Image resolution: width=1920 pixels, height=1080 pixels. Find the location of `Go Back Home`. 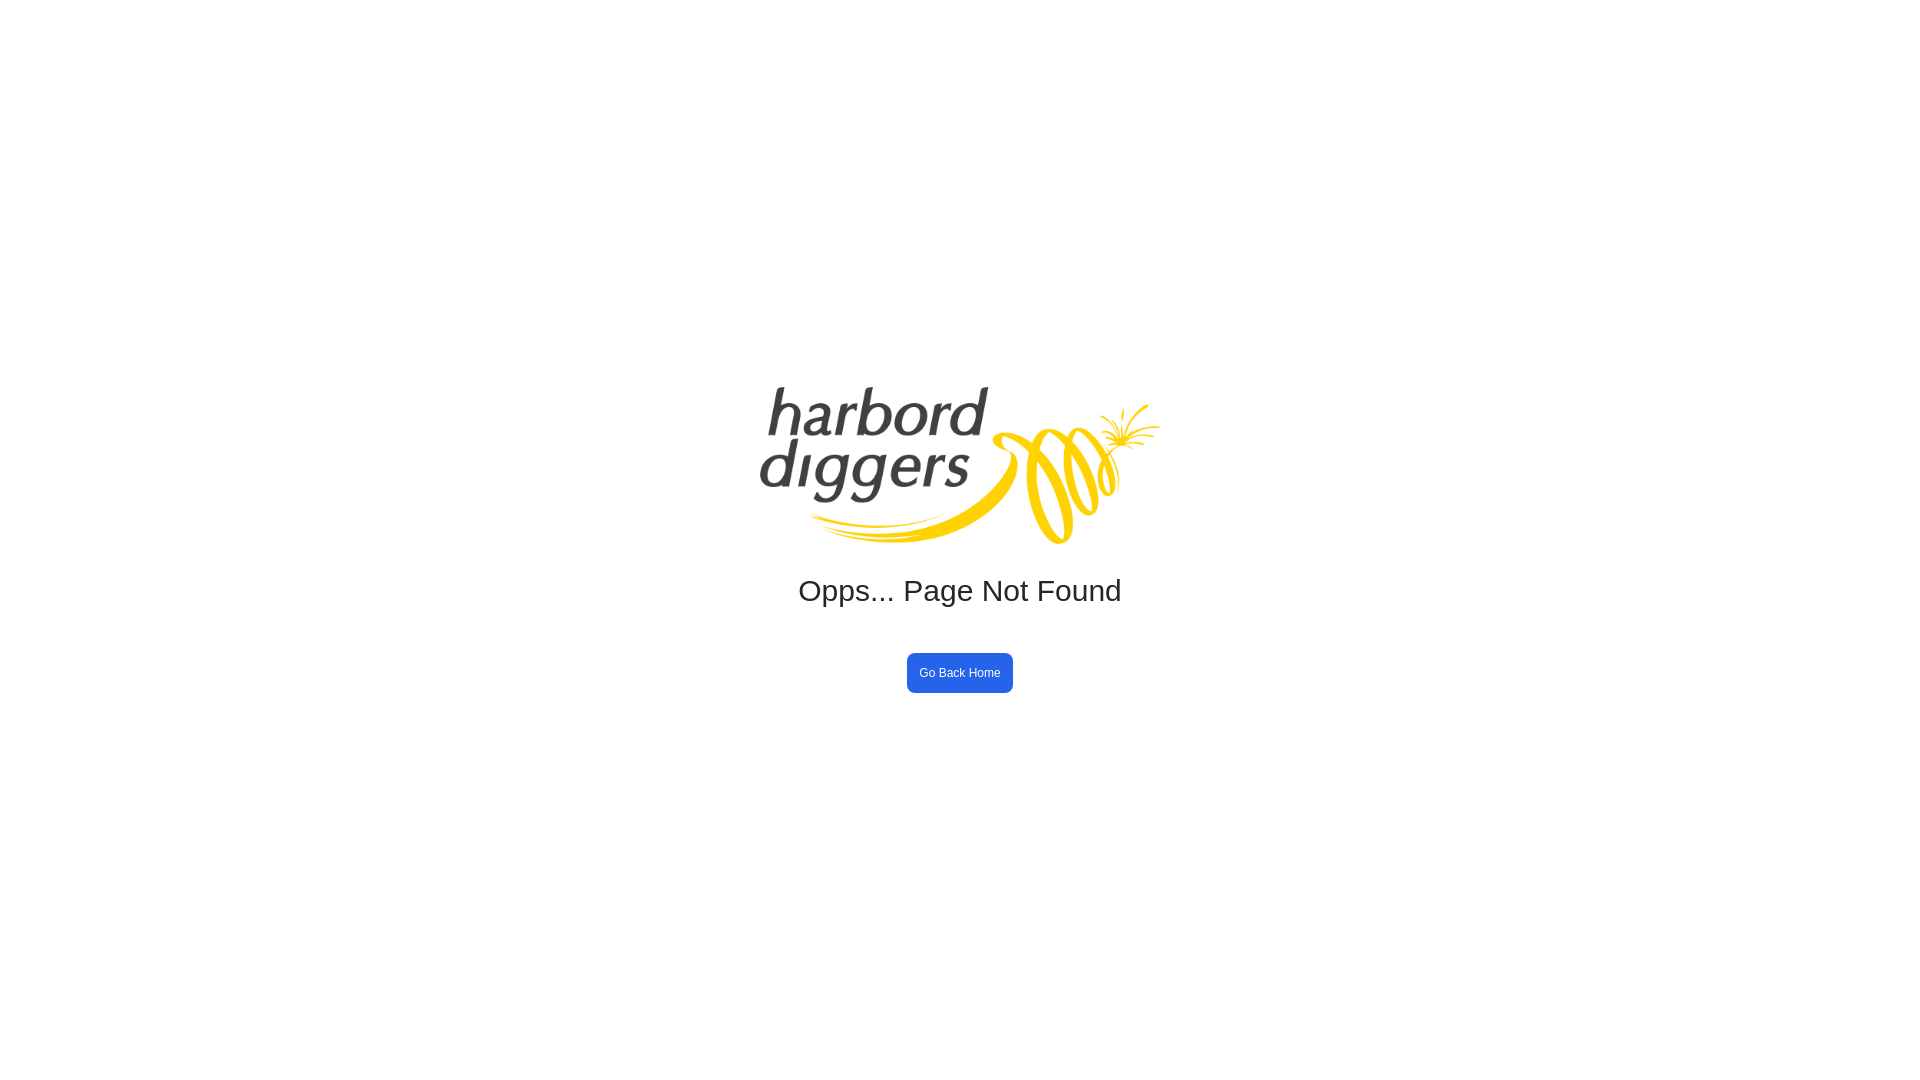

Go Back Home is located at coordinates (960, 673).